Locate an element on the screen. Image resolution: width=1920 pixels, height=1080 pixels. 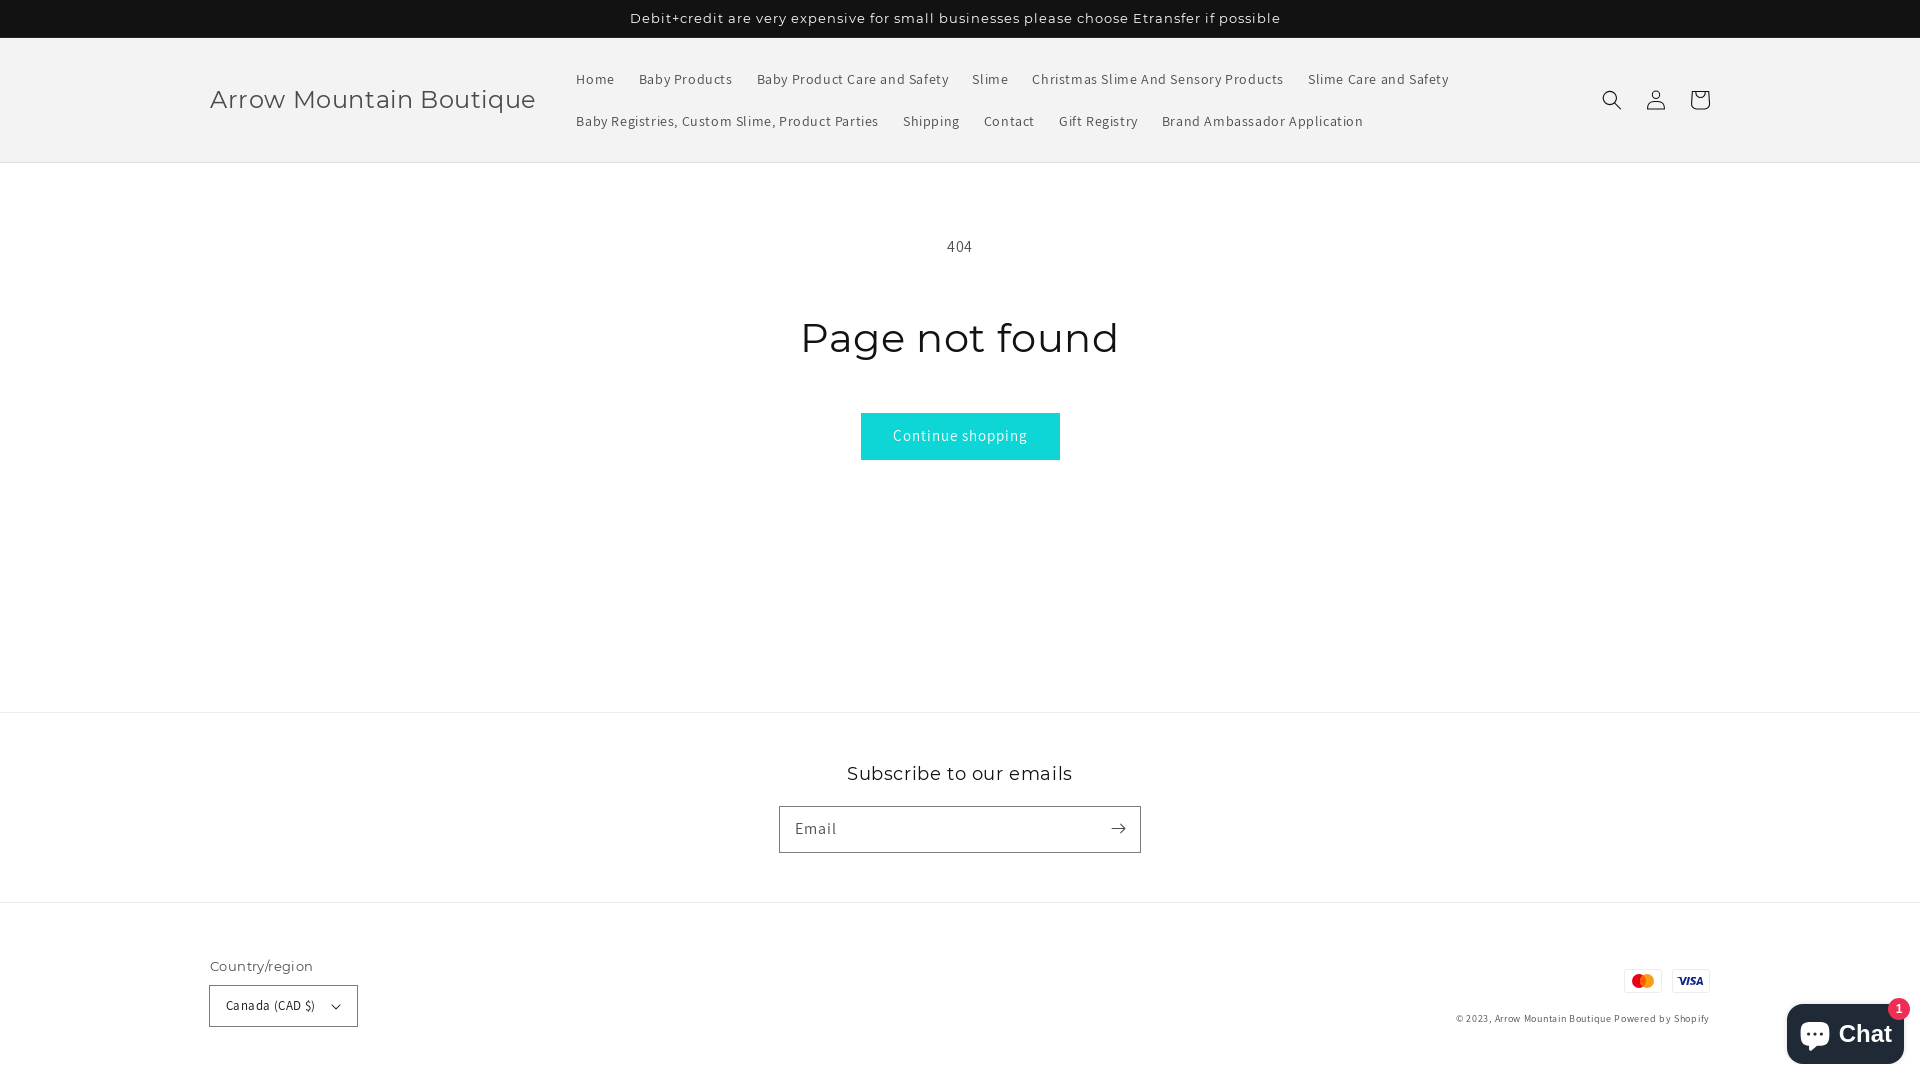
Shopify online store chat is located at coordinates (1846, 1030).